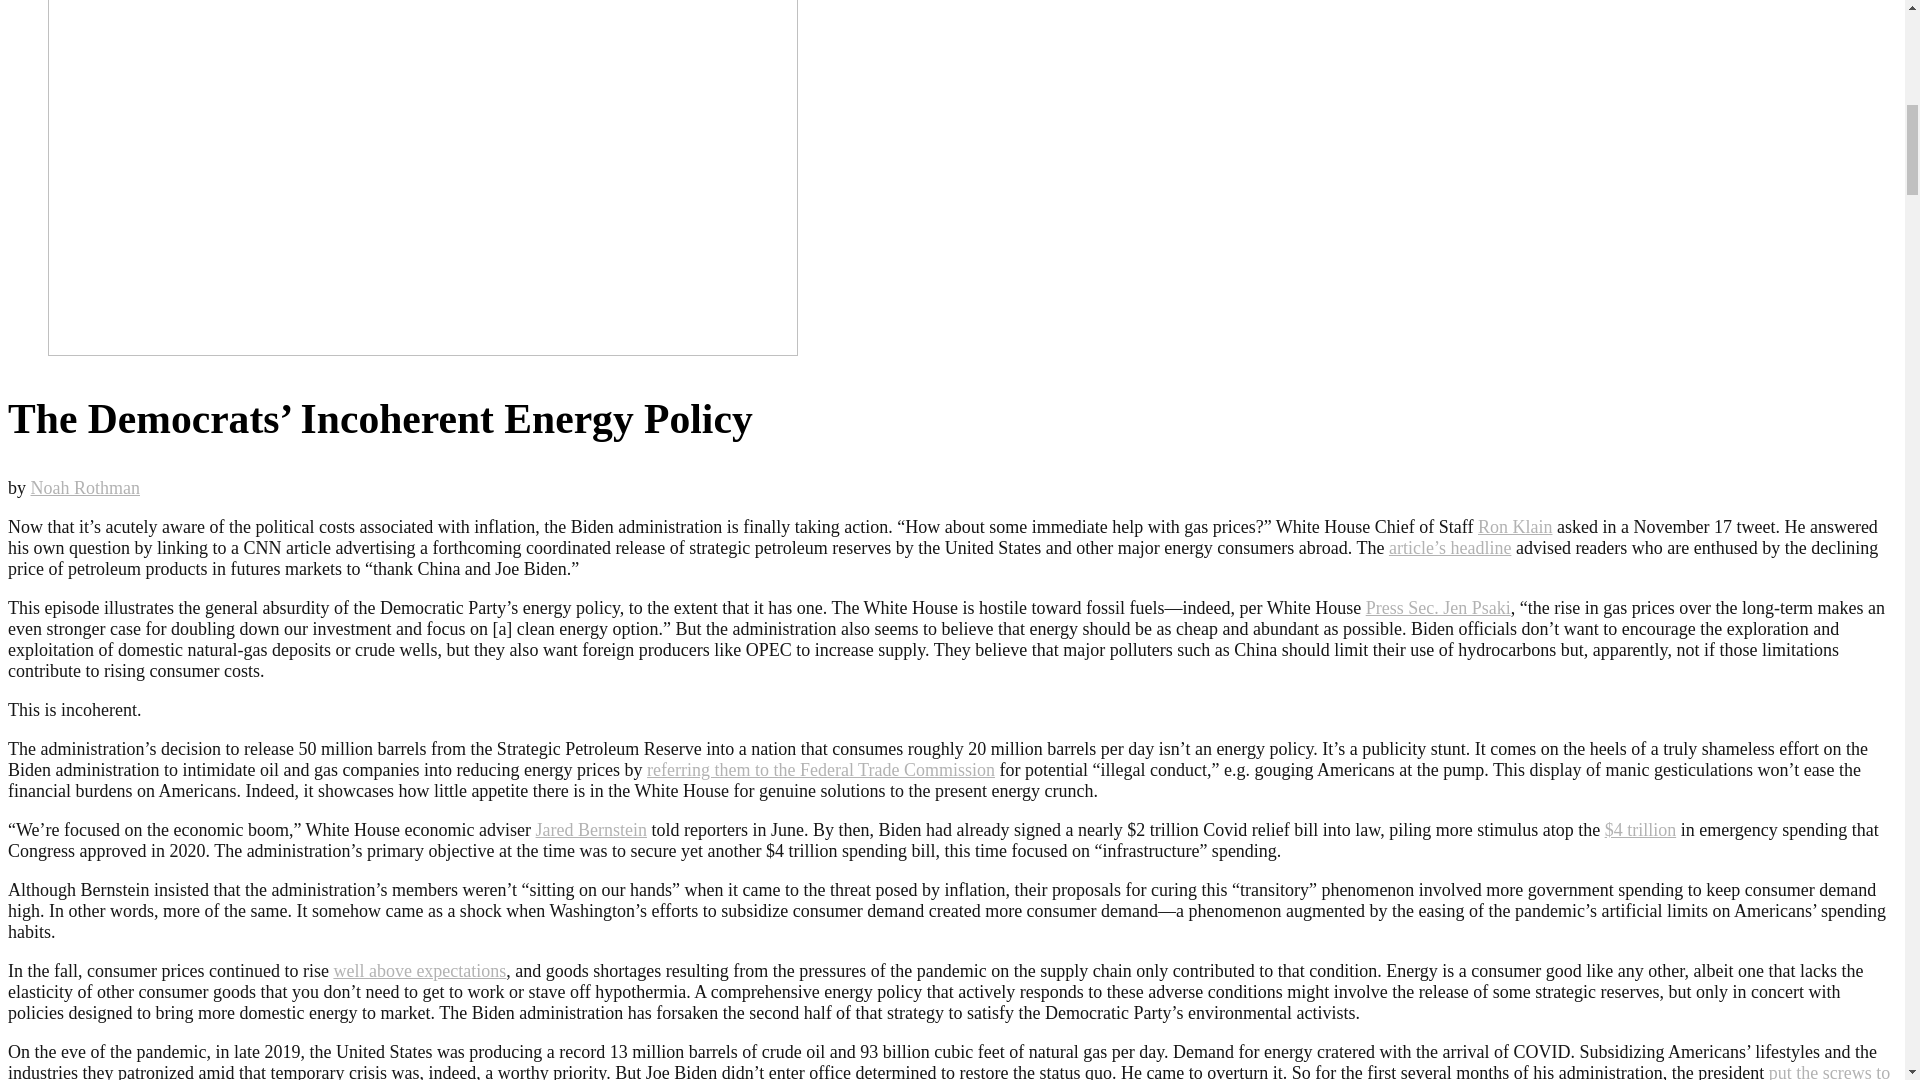 This screenshot has height=1080, width=1920. I want to click on Press Sec. Jen Psaki, so click(1438, 608).